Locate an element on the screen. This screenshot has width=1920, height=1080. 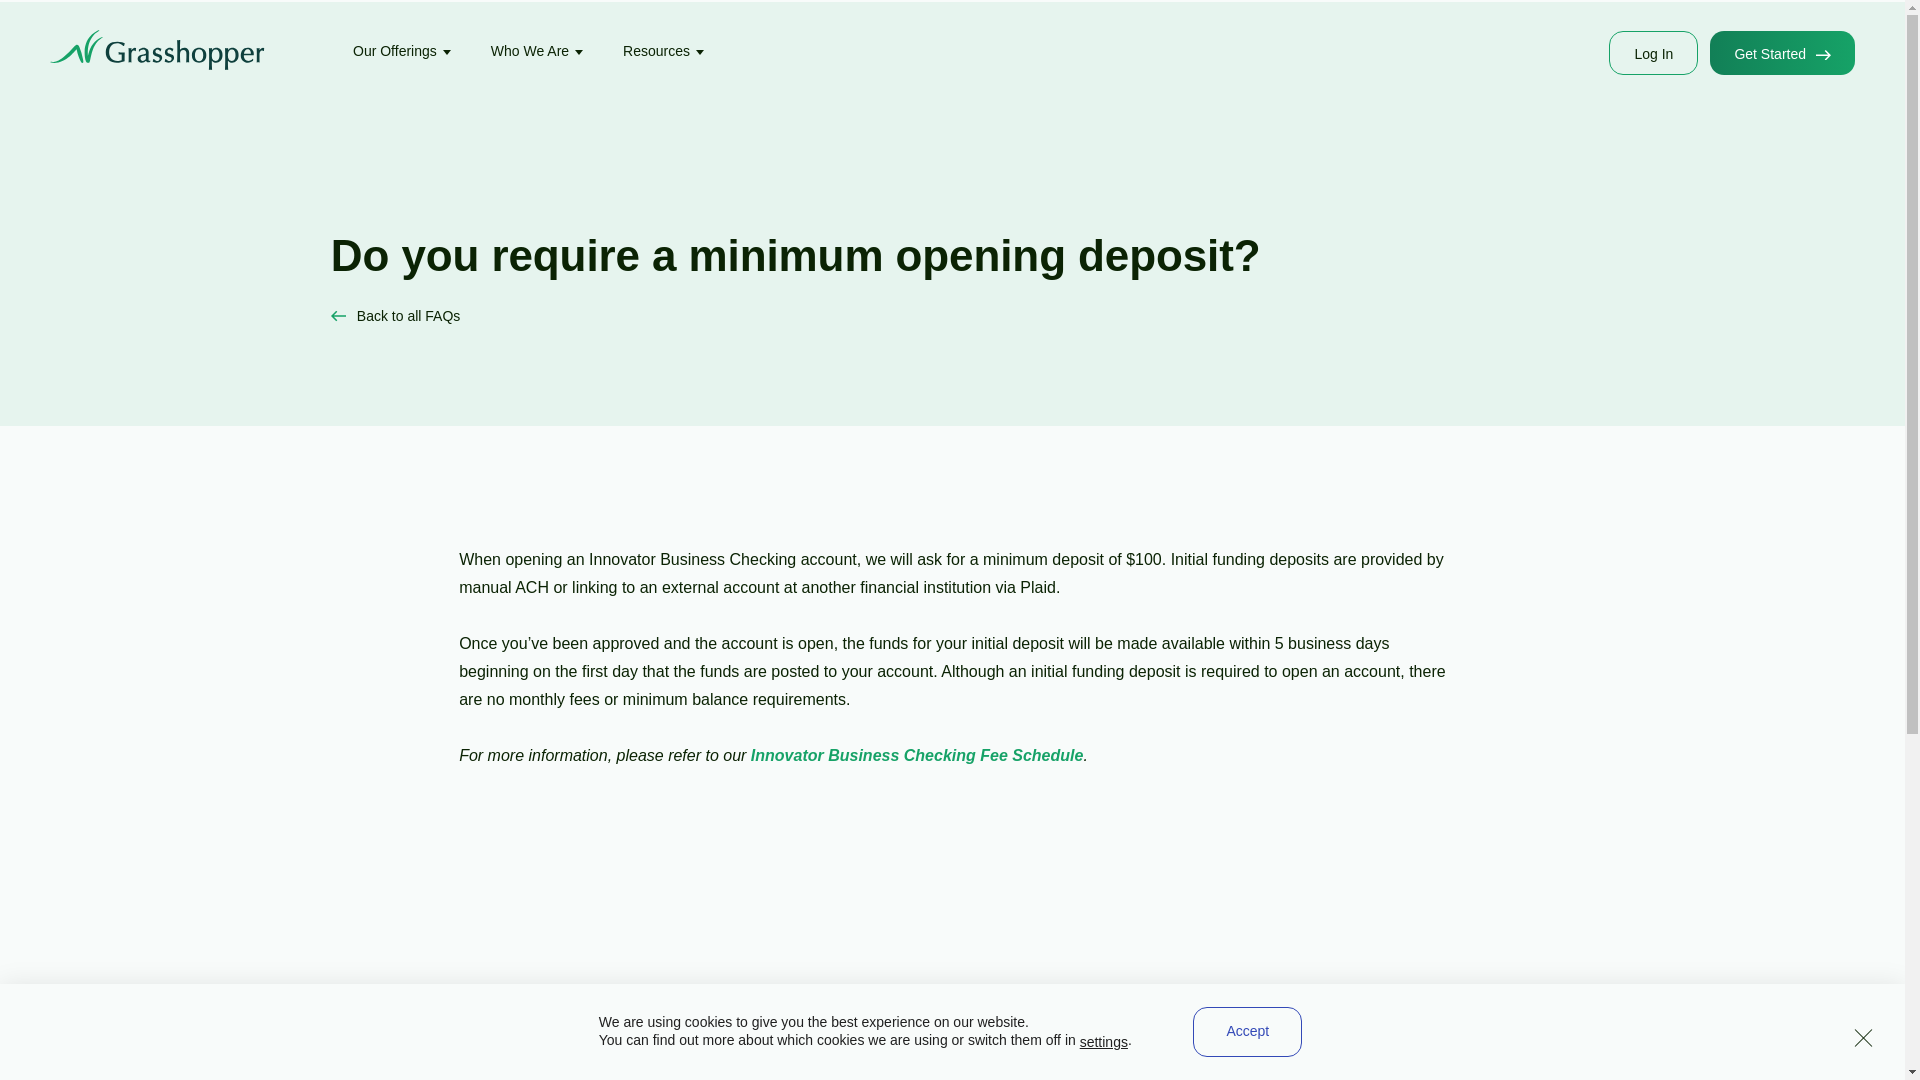
Our Offerings is located at coordinates (402, 51).